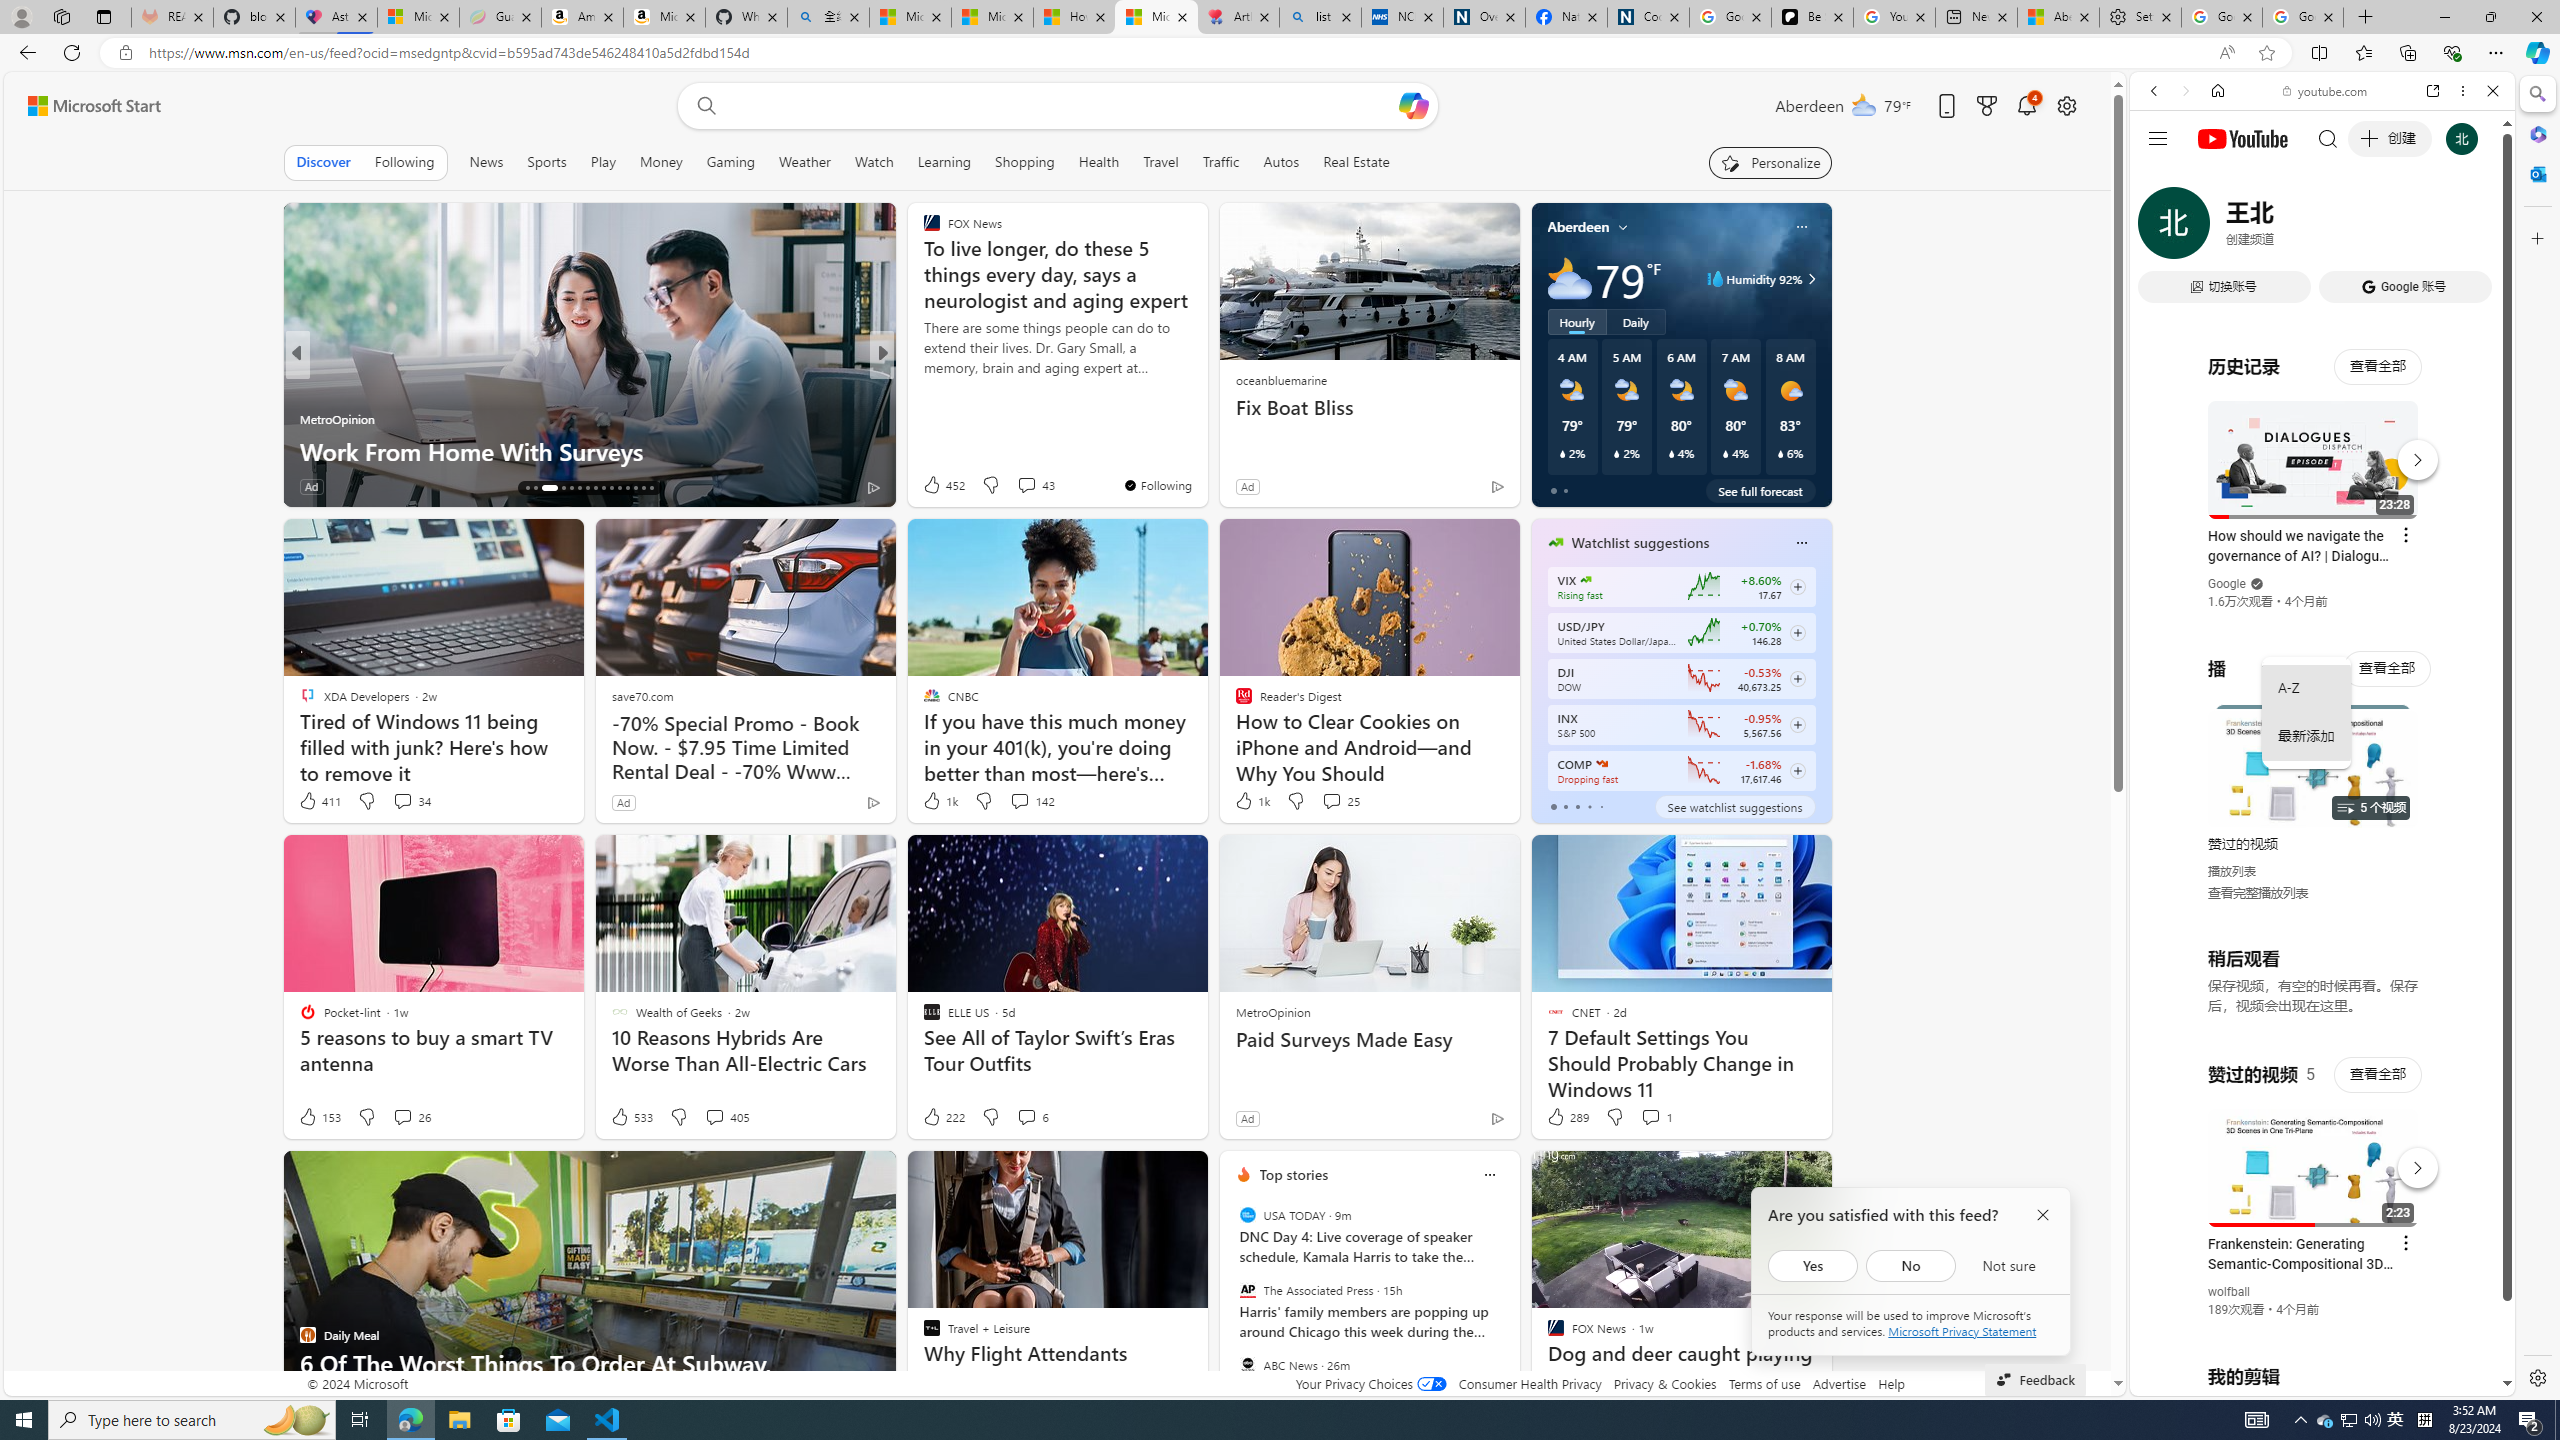 This screenshot has width=2560, height=1440. I want to click on See watchlist suggestions, so click(1734, 806).